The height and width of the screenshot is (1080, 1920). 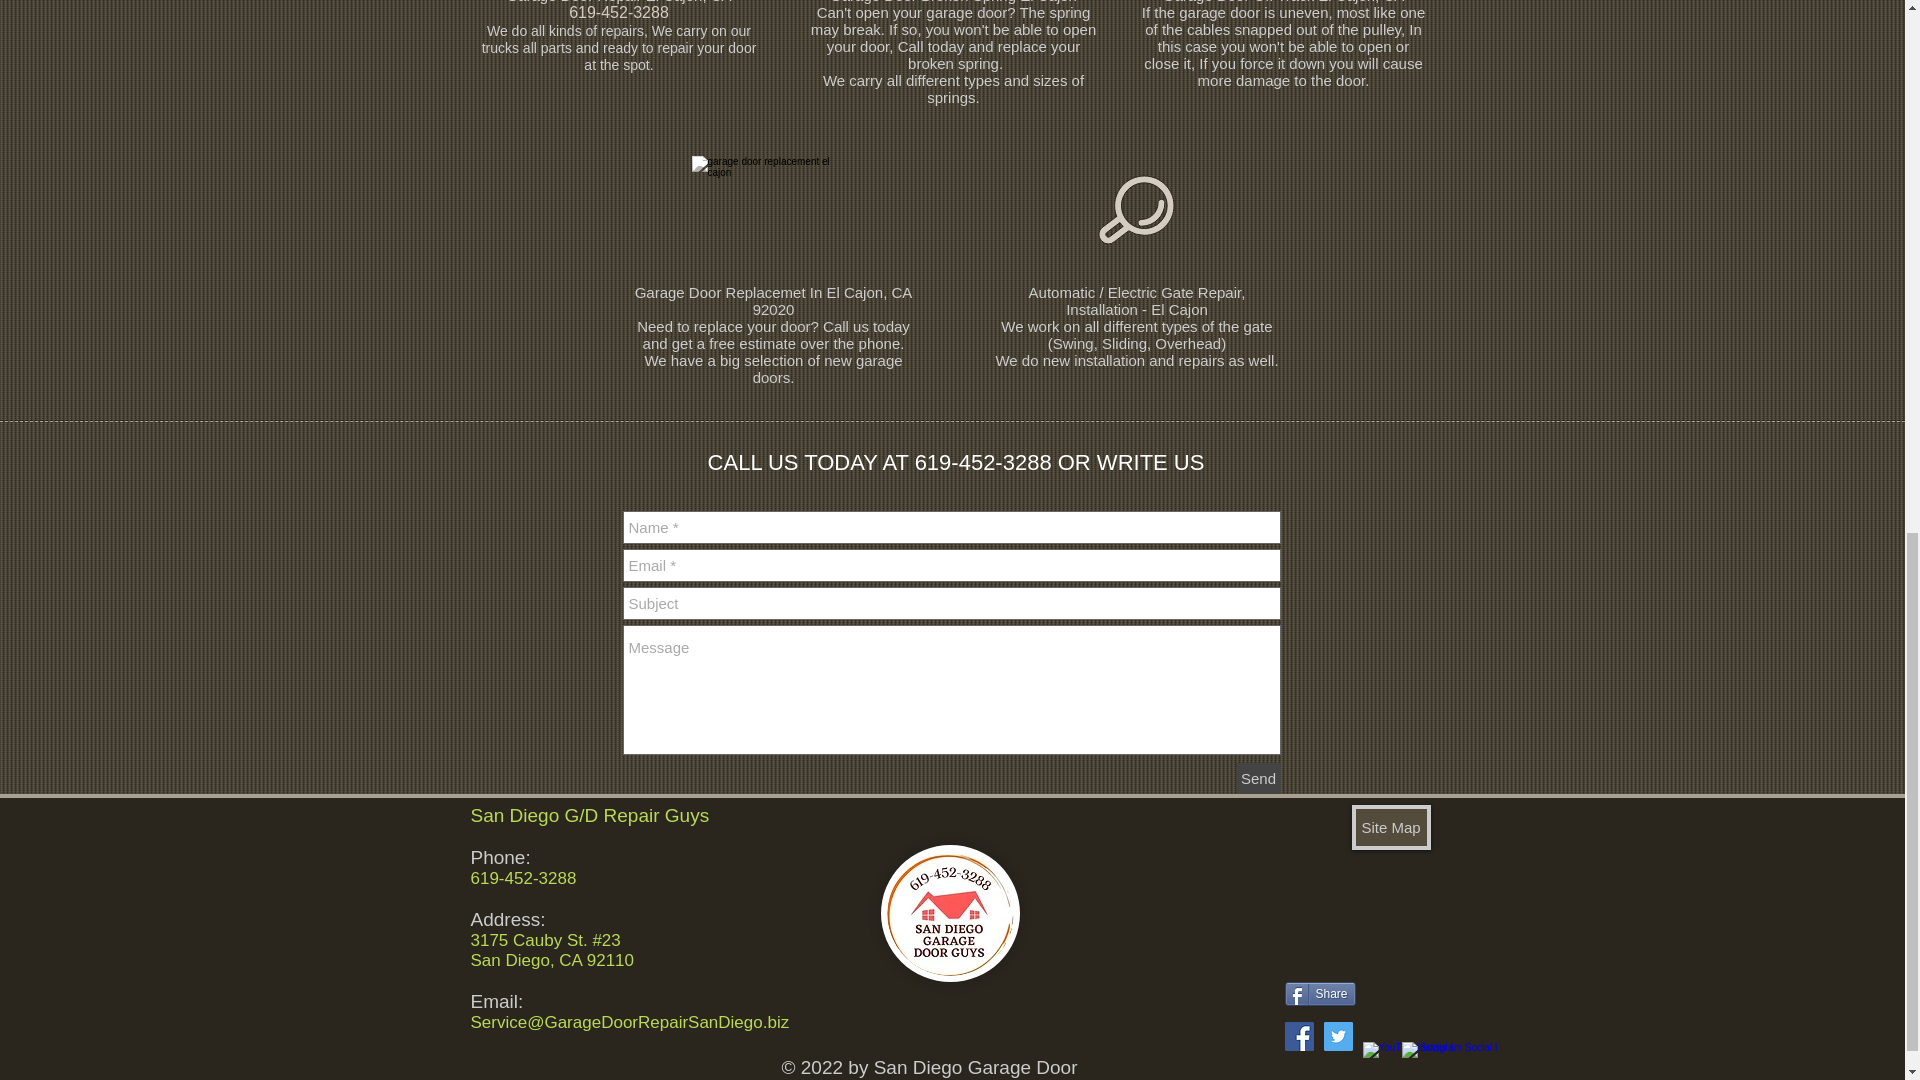 What do you see at coordinates (574, 2) in the screenshot?
I see `Garage Door Repair` at bounding box center [574, 2].